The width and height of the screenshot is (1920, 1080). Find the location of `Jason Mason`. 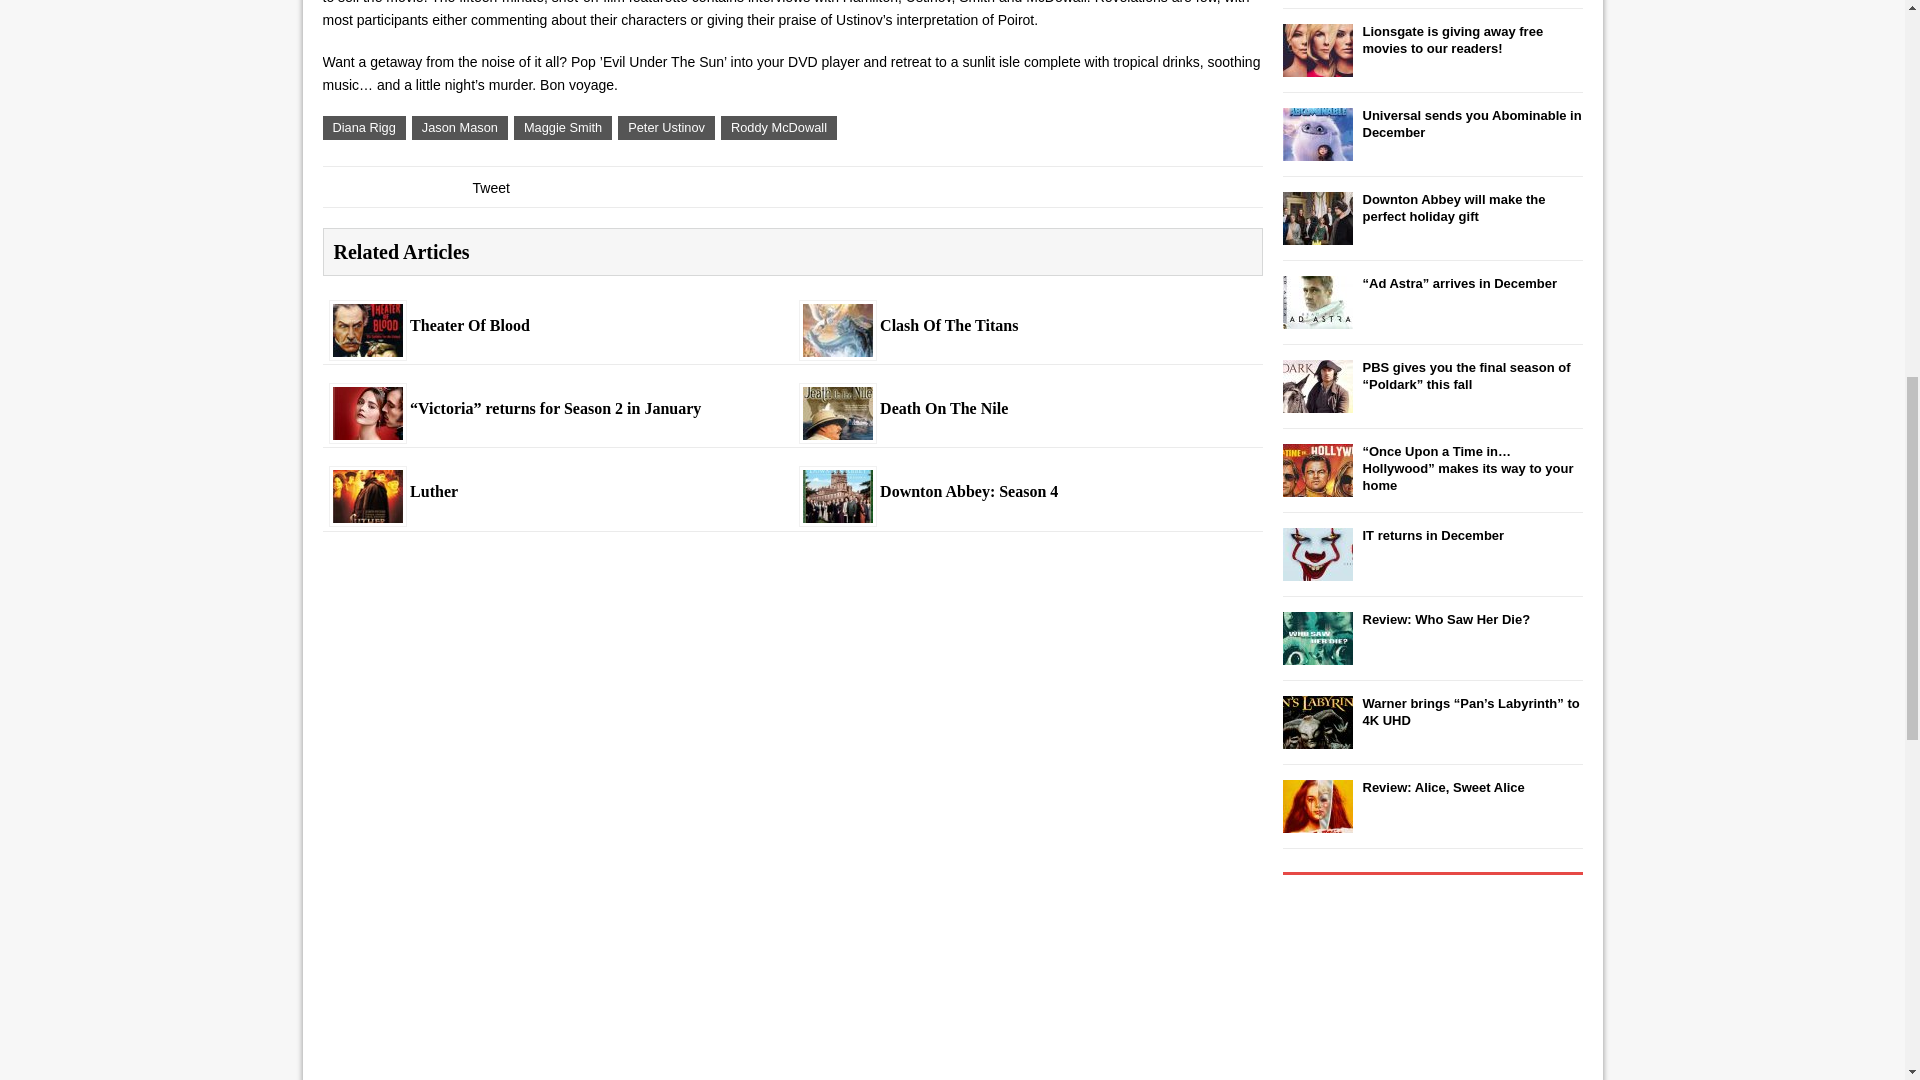

Jason Mason is located at coordinates (460, 128).